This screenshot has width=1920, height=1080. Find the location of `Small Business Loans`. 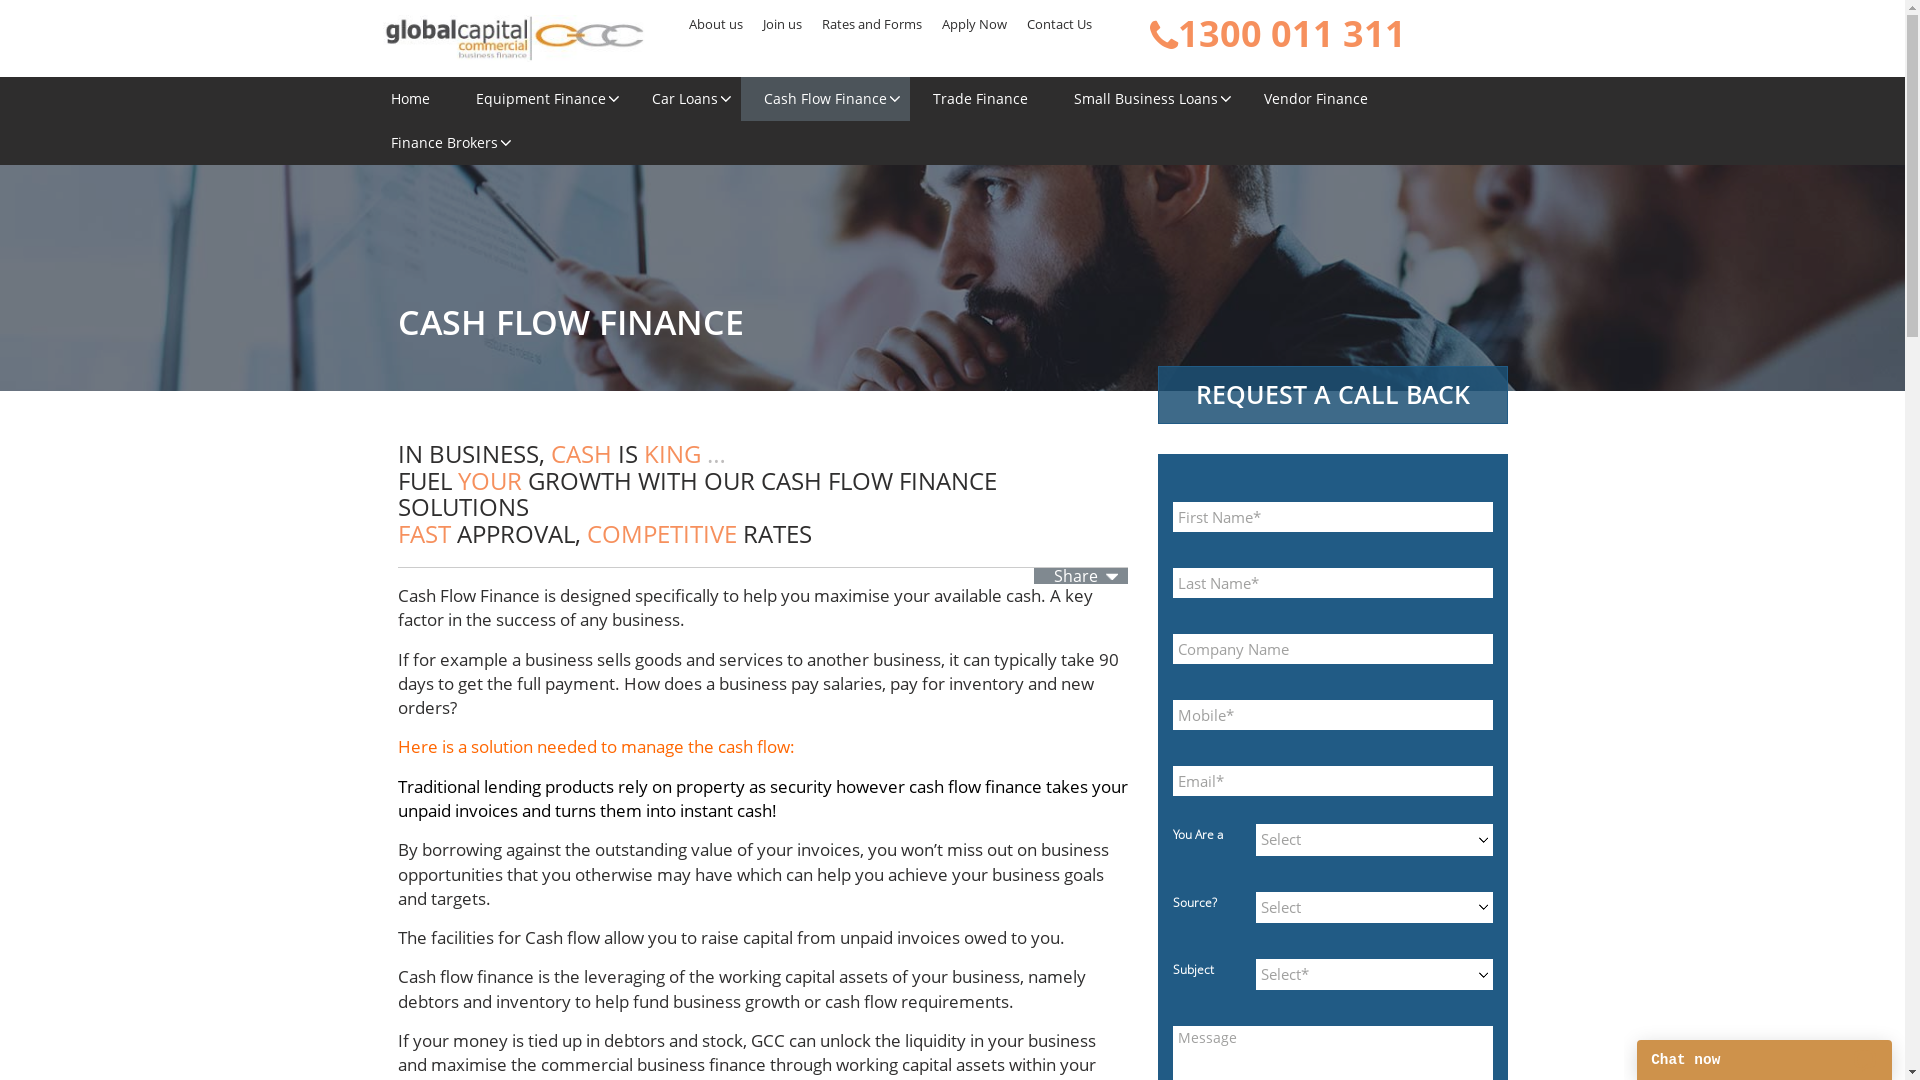

Small Business Loans is located at coordinates (1145, 99).